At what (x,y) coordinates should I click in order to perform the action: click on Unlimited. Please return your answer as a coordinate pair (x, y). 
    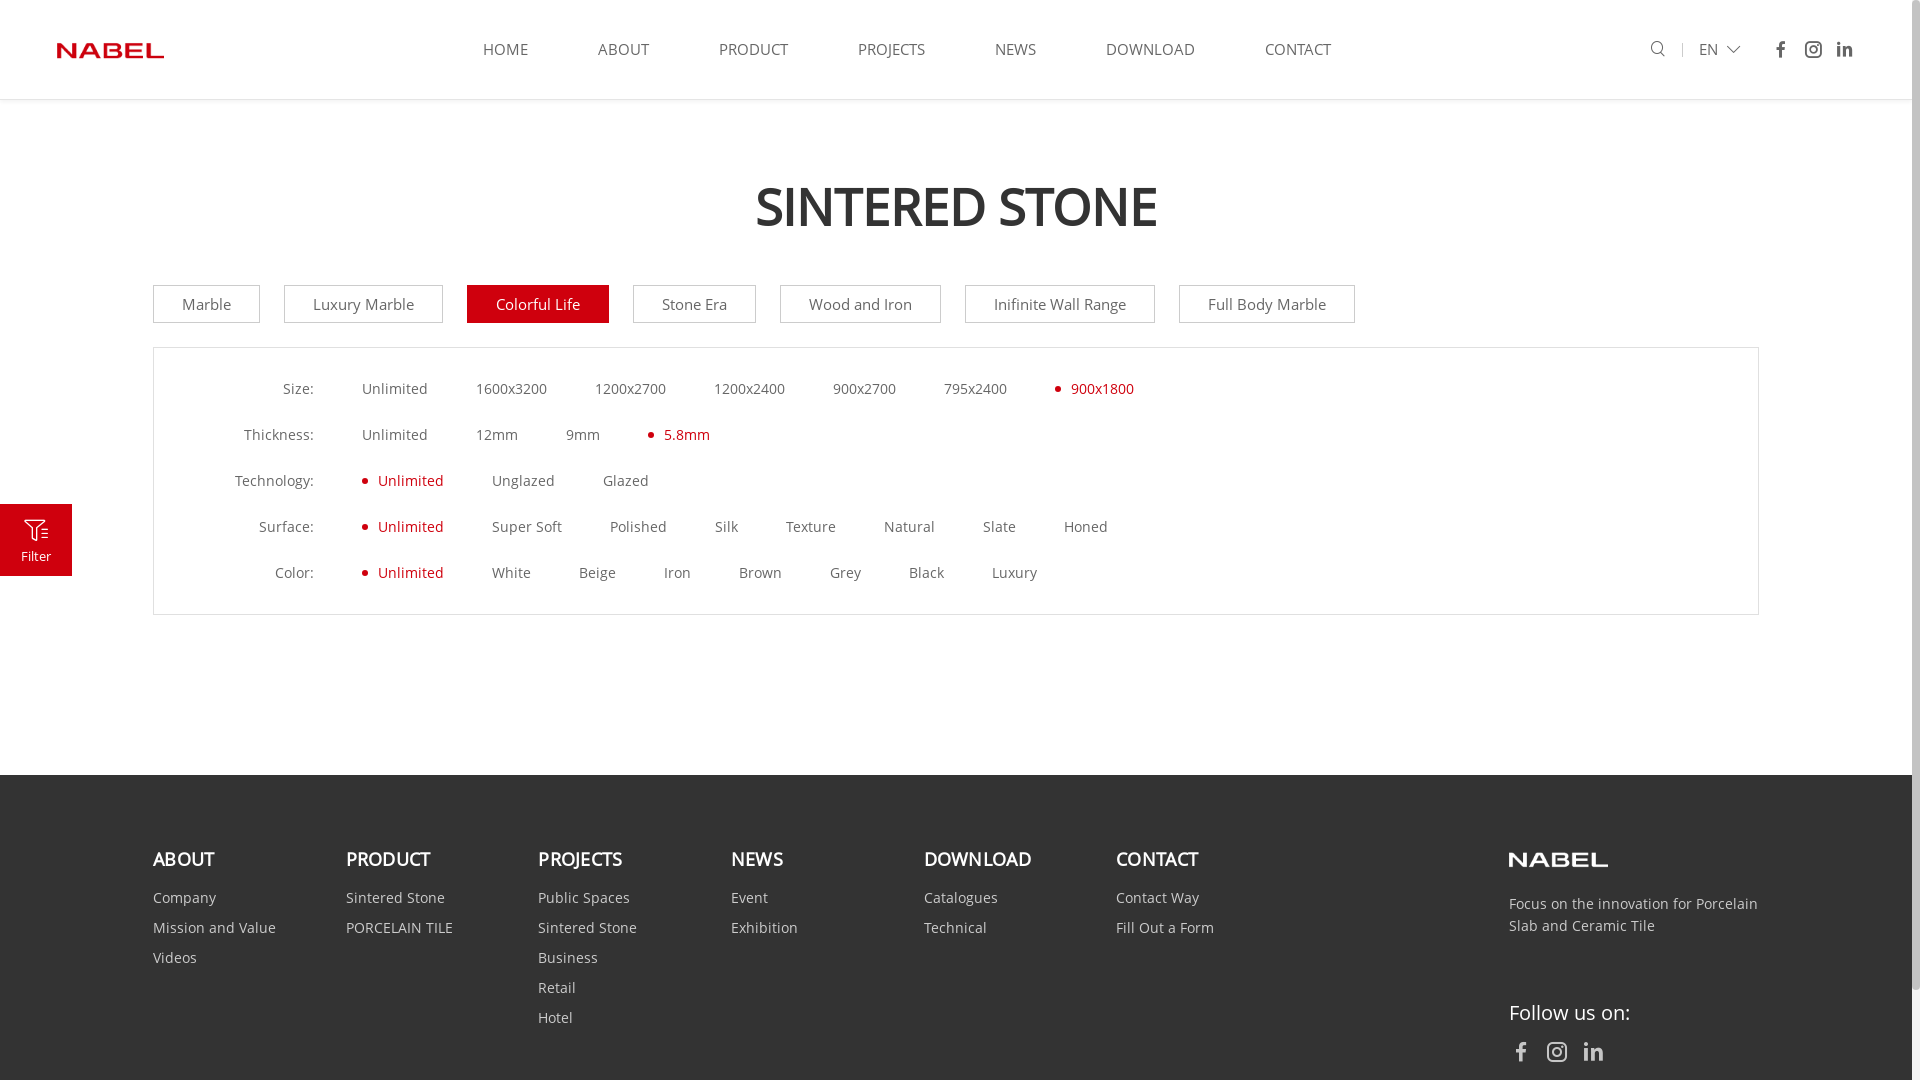
    Looking at the image, I should click on (403, 527).